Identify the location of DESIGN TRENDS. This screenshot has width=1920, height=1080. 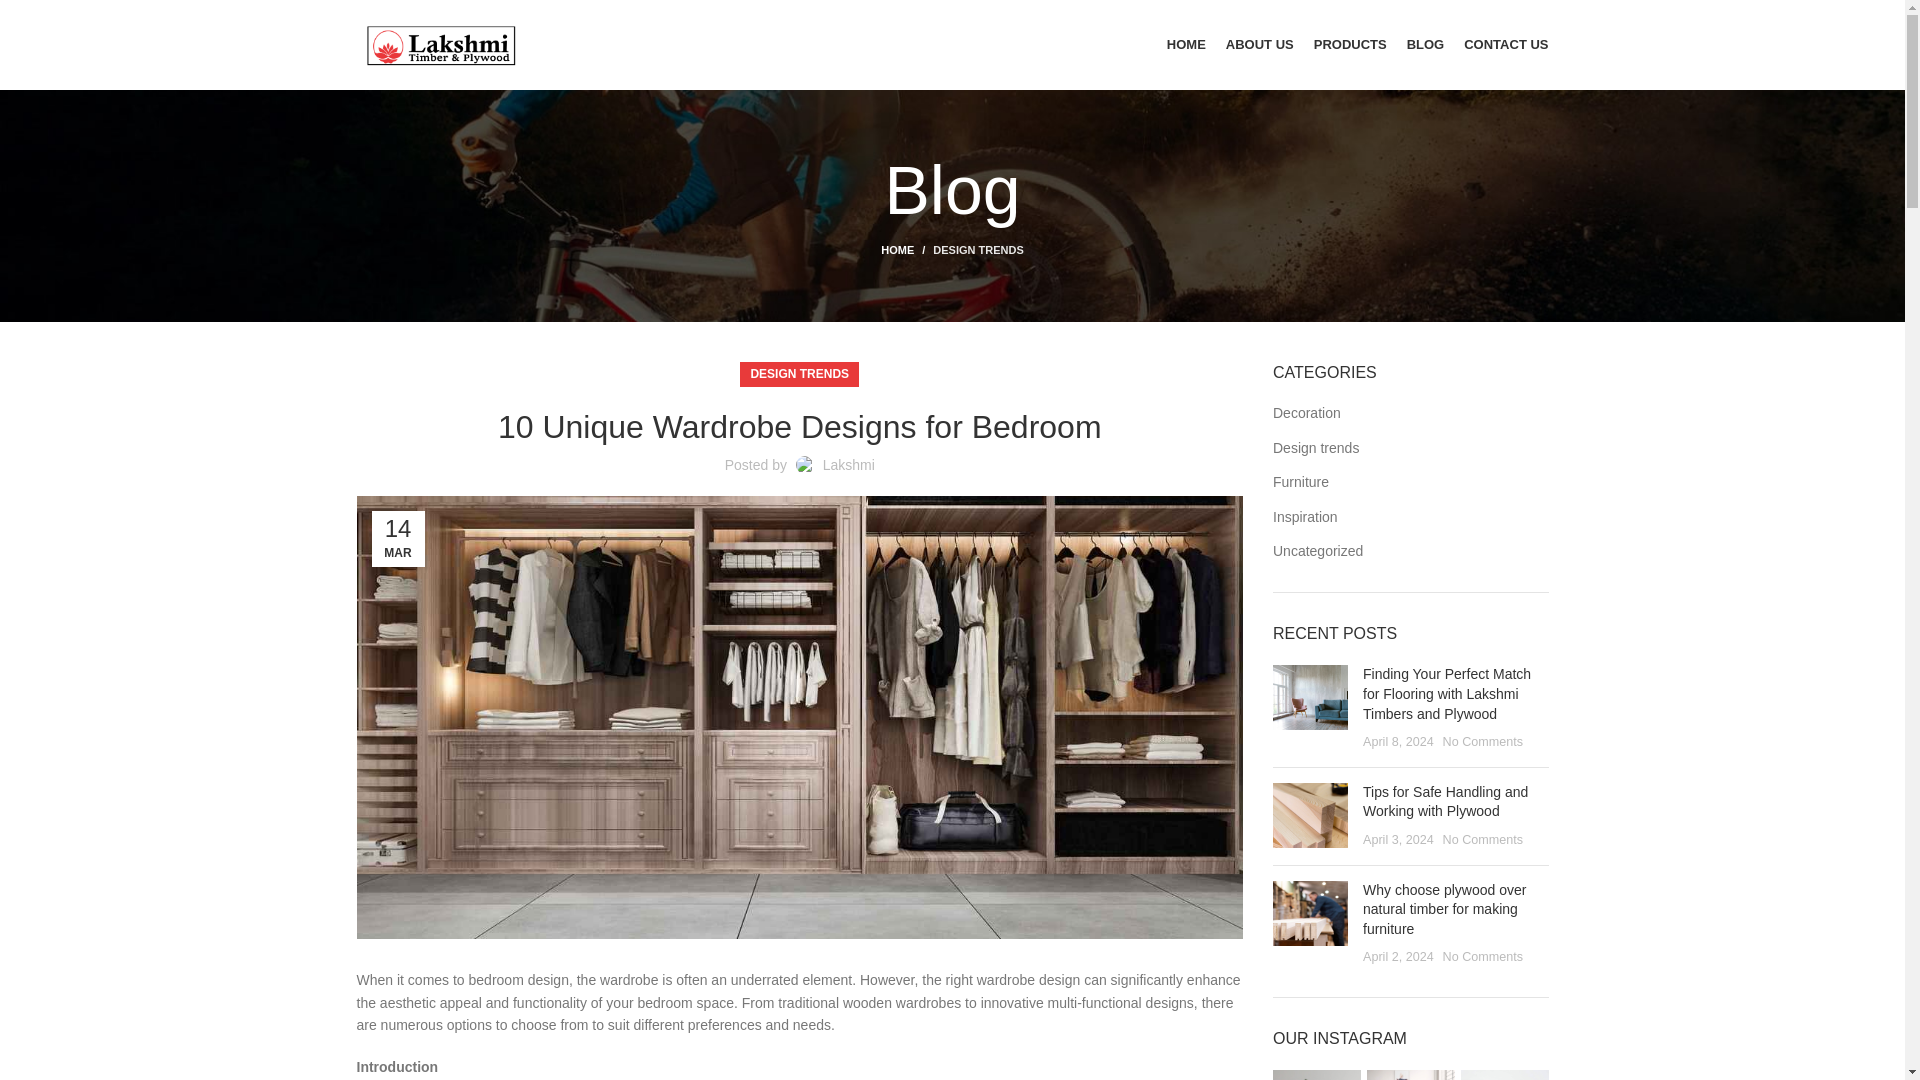
(799, 374).